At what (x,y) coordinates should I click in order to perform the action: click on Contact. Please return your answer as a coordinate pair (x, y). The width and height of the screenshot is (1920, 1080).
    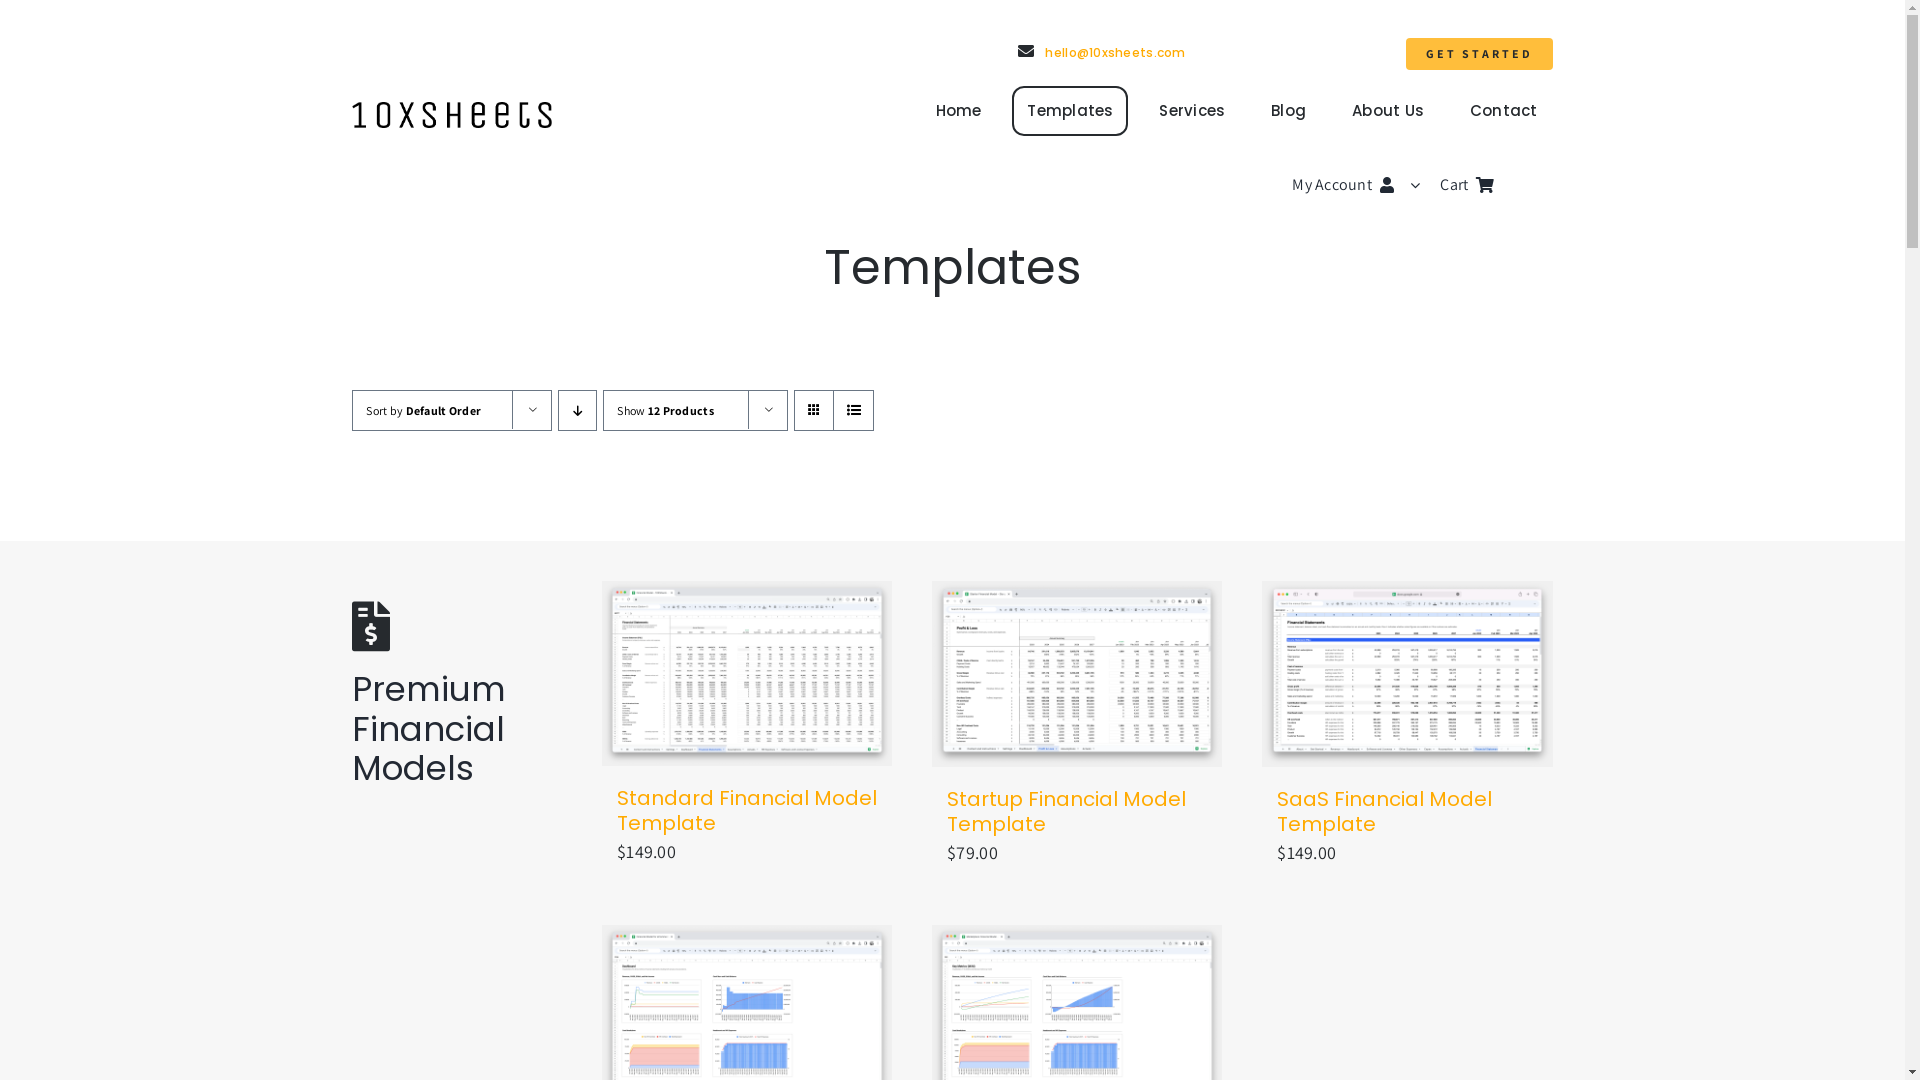
    Looking at the image, I should click on (1504, 111).